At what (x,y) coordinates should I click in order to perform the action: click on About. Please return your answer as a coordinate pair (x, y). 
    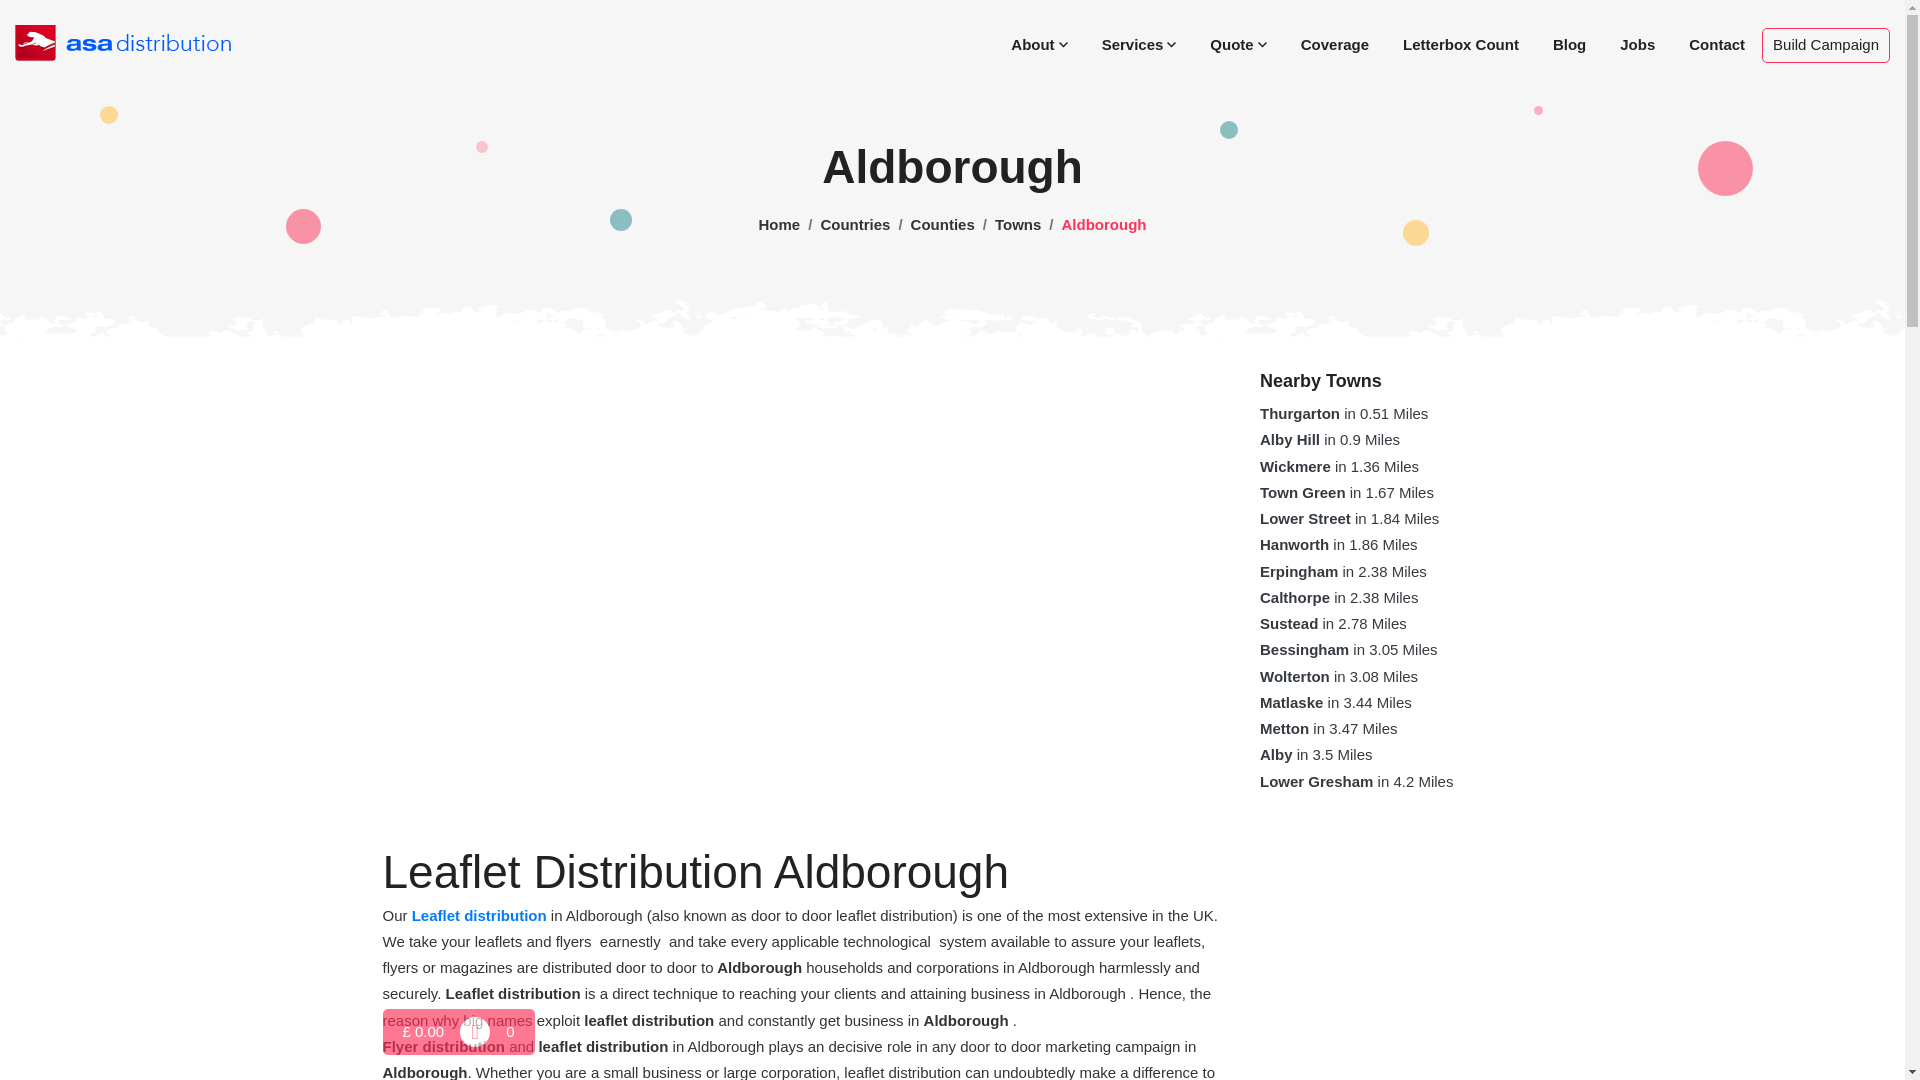
    Looking at the image, I should click on (1039, 44).